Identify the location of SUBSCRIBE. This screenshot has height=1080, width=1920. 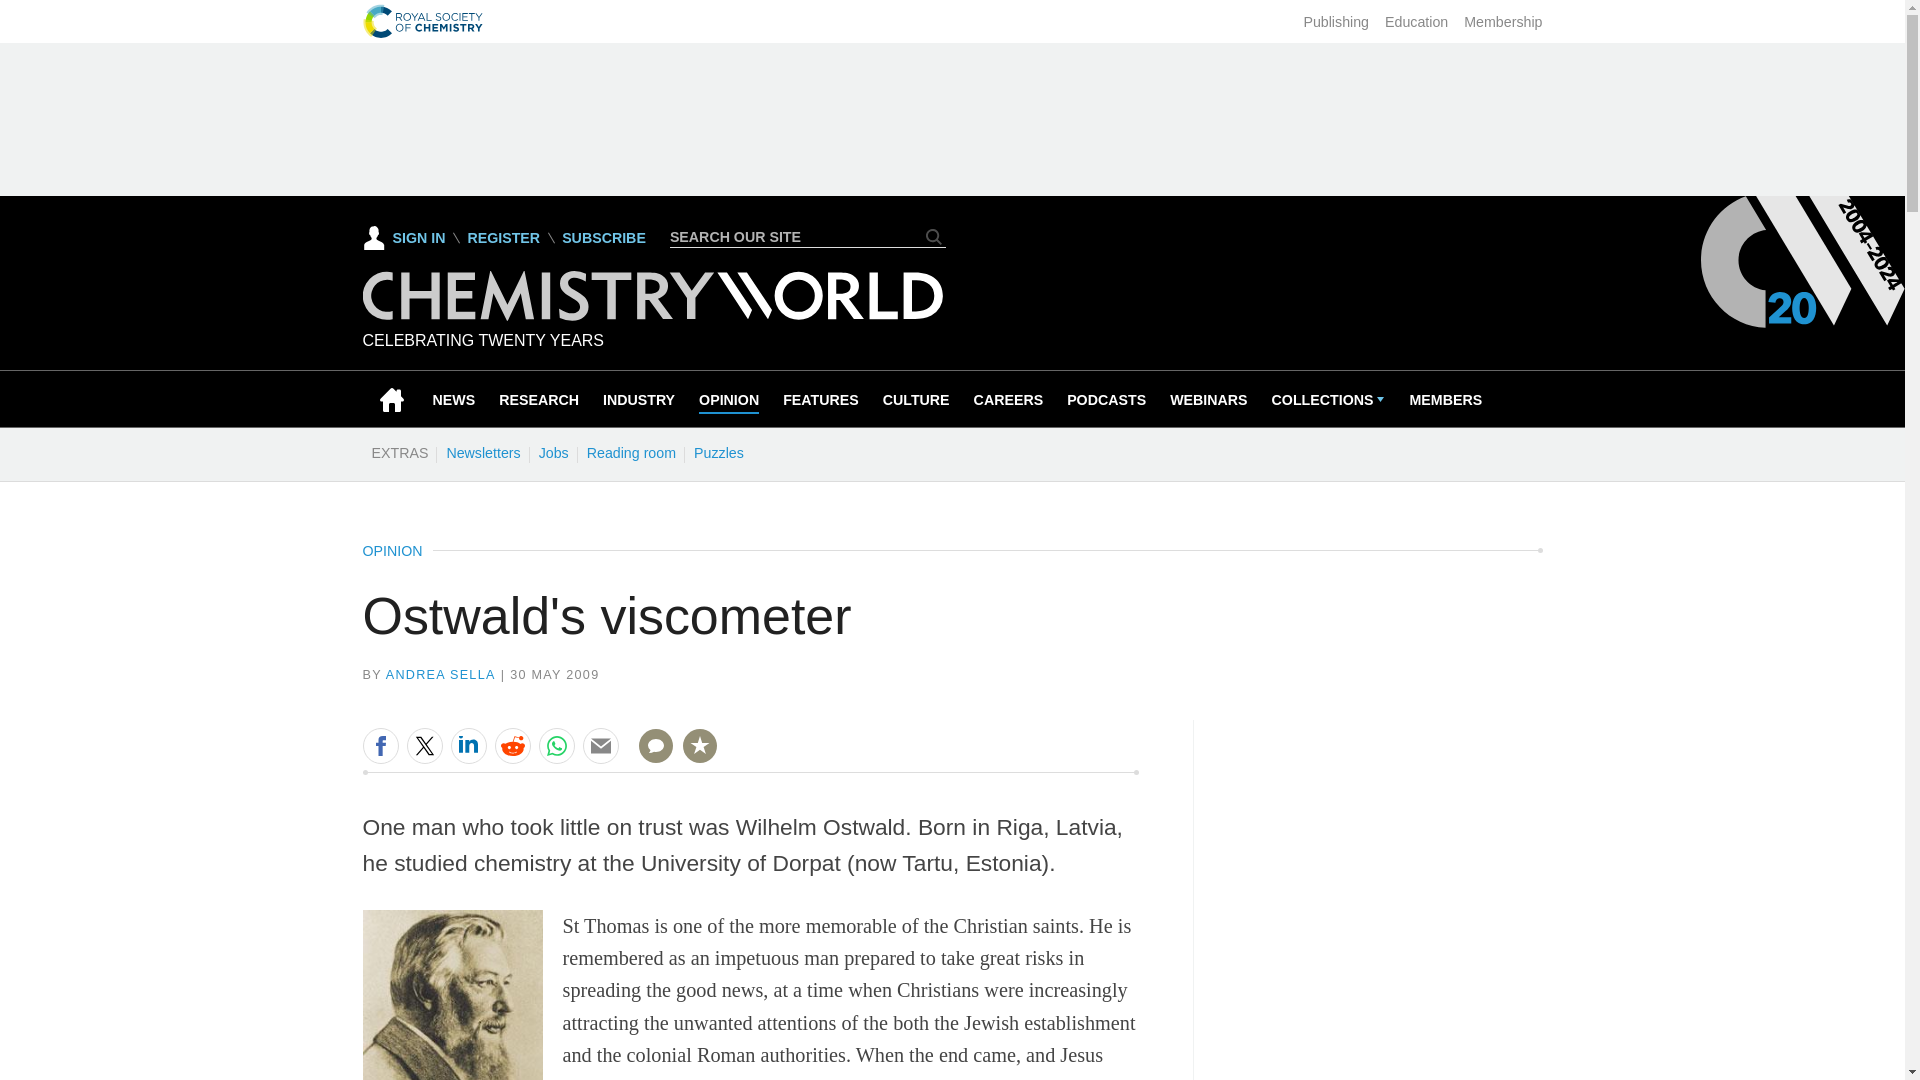
(604, 238).